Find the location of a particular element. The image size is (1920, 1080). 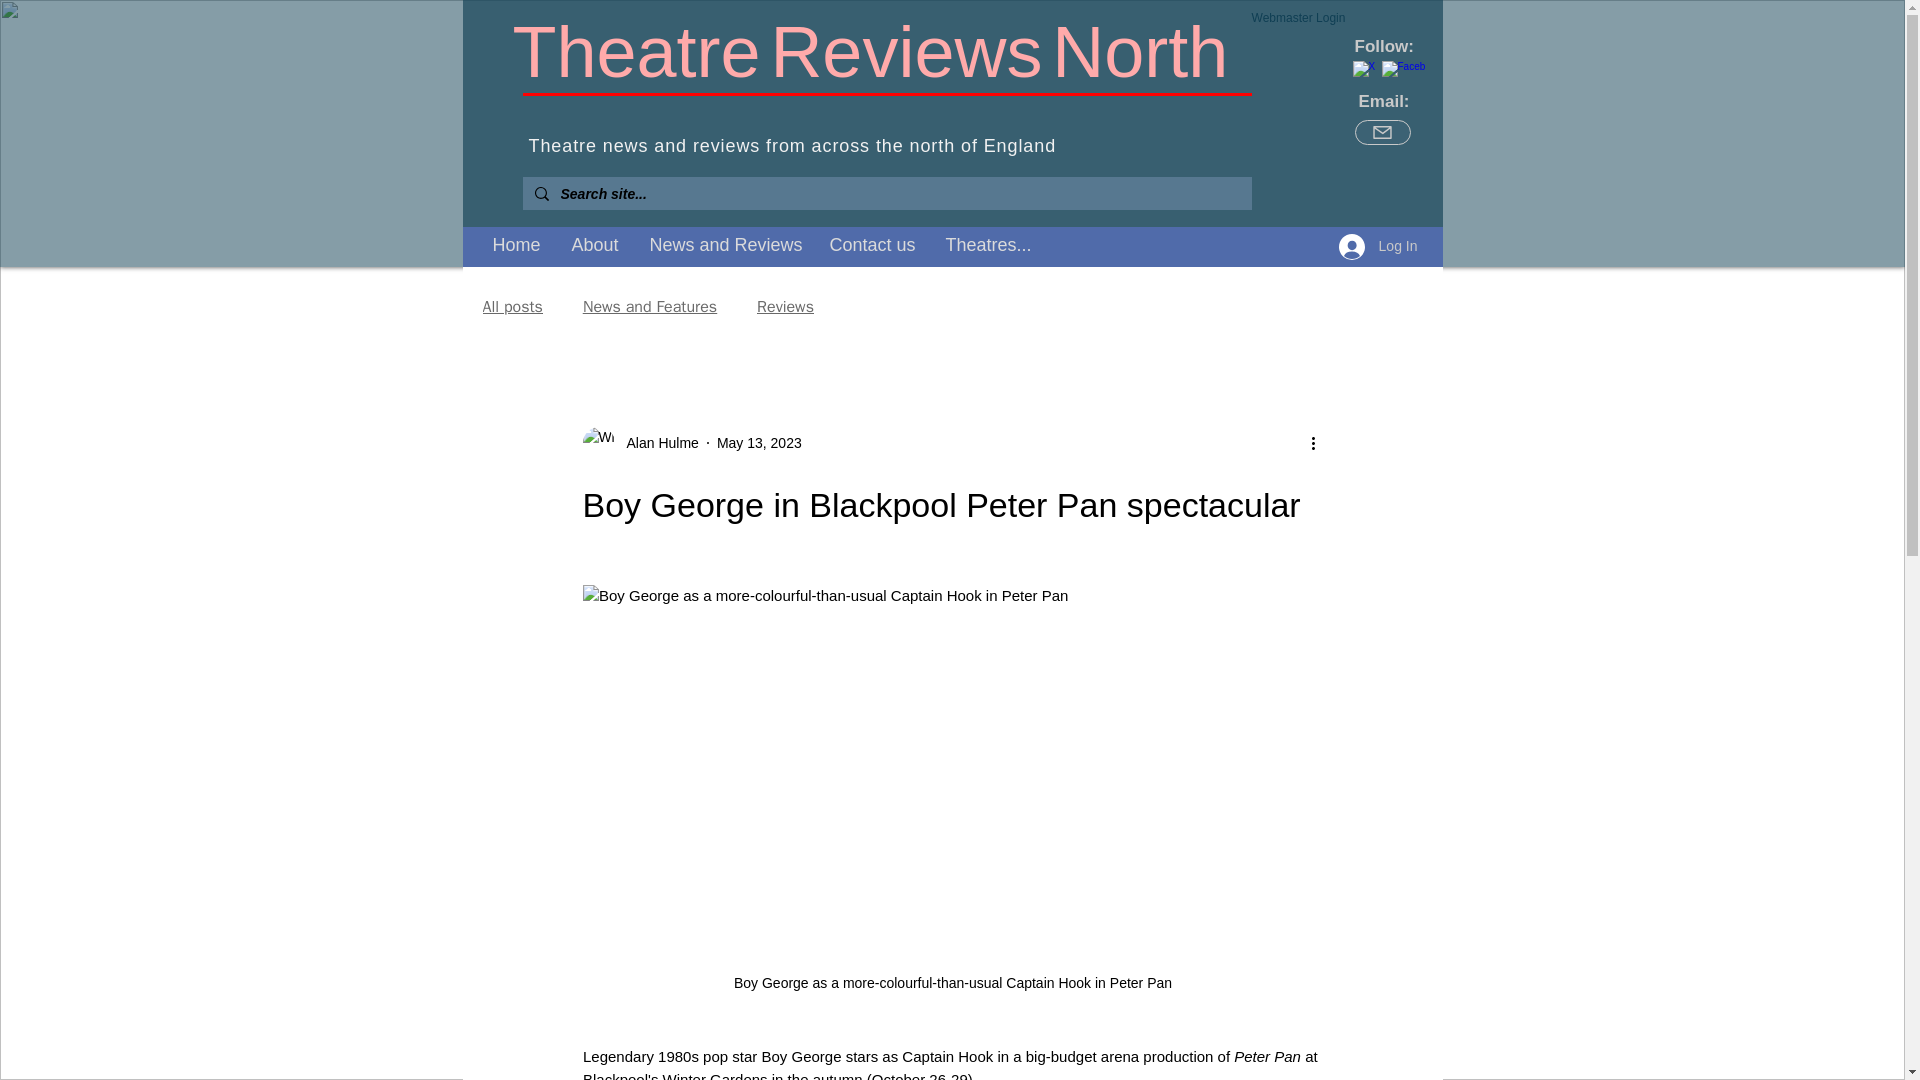

Alan Hulme is located at coordinates (640, 442).